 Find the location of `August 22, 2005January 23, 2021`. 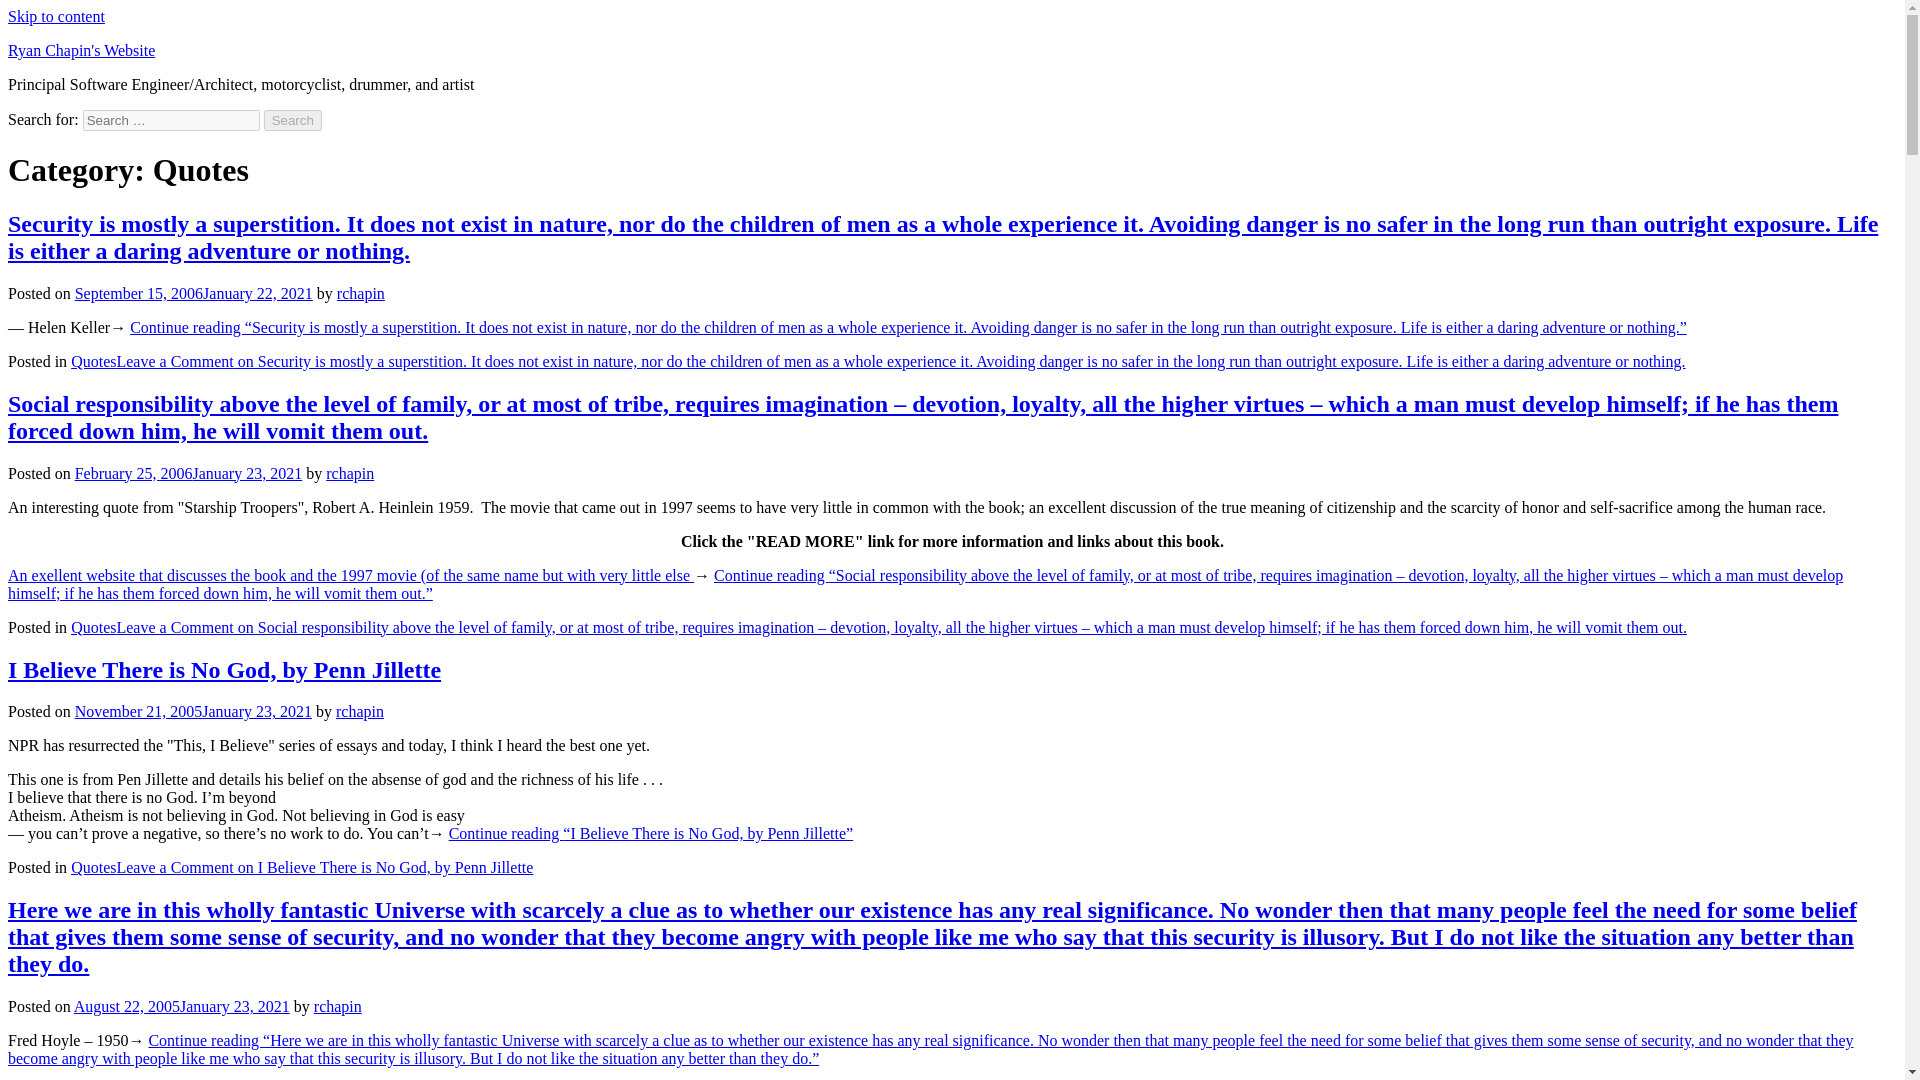

August 22, 2005January 23, 2021 is located at coordinates (182, 1006).